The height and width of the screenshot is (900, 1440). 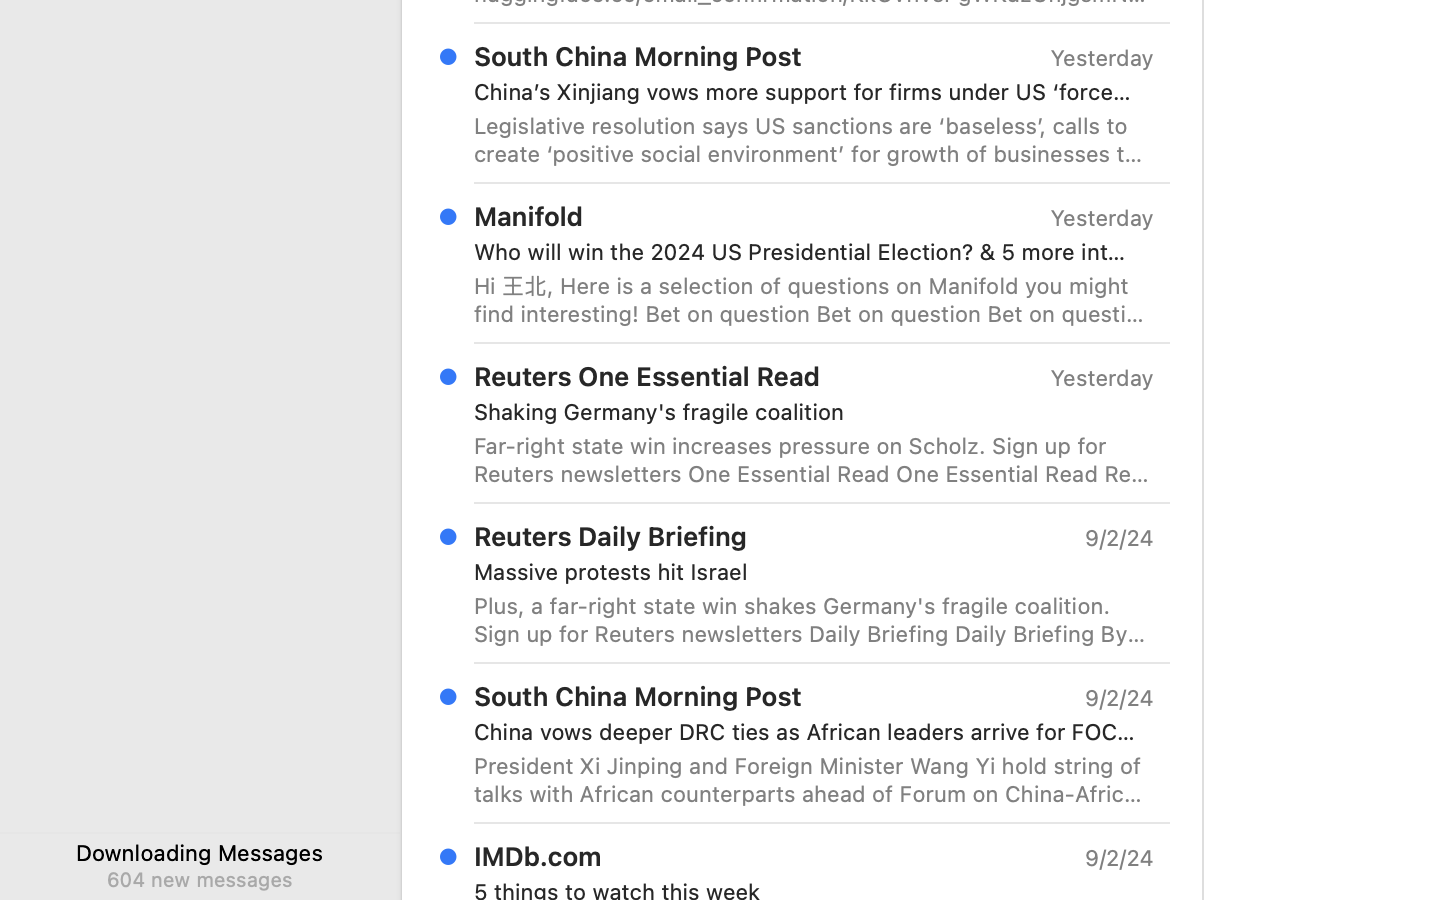 I want to click on Shaking Germany's fragile coalition, so click(x=806, y=412).